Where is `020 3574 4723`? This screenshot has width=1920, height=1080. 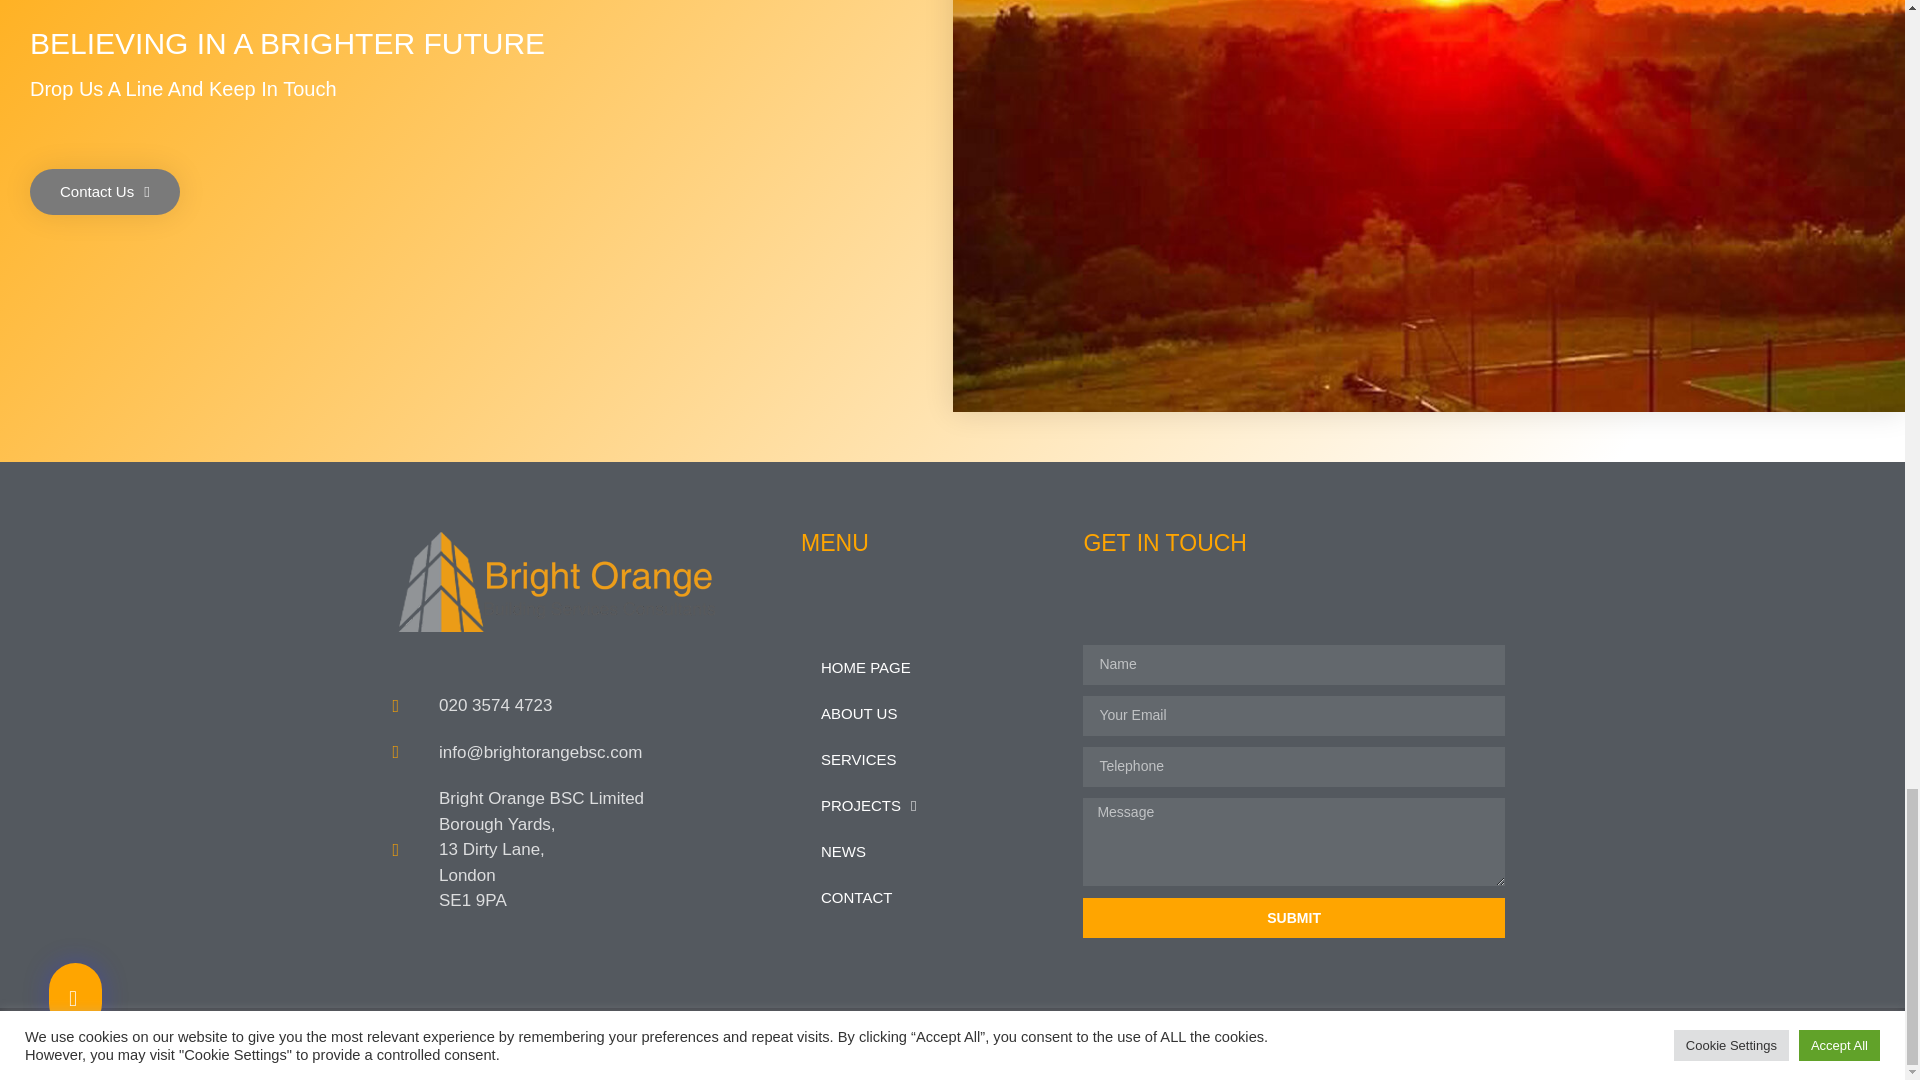 020 3574 4723 is located at coordinates (586, 706).